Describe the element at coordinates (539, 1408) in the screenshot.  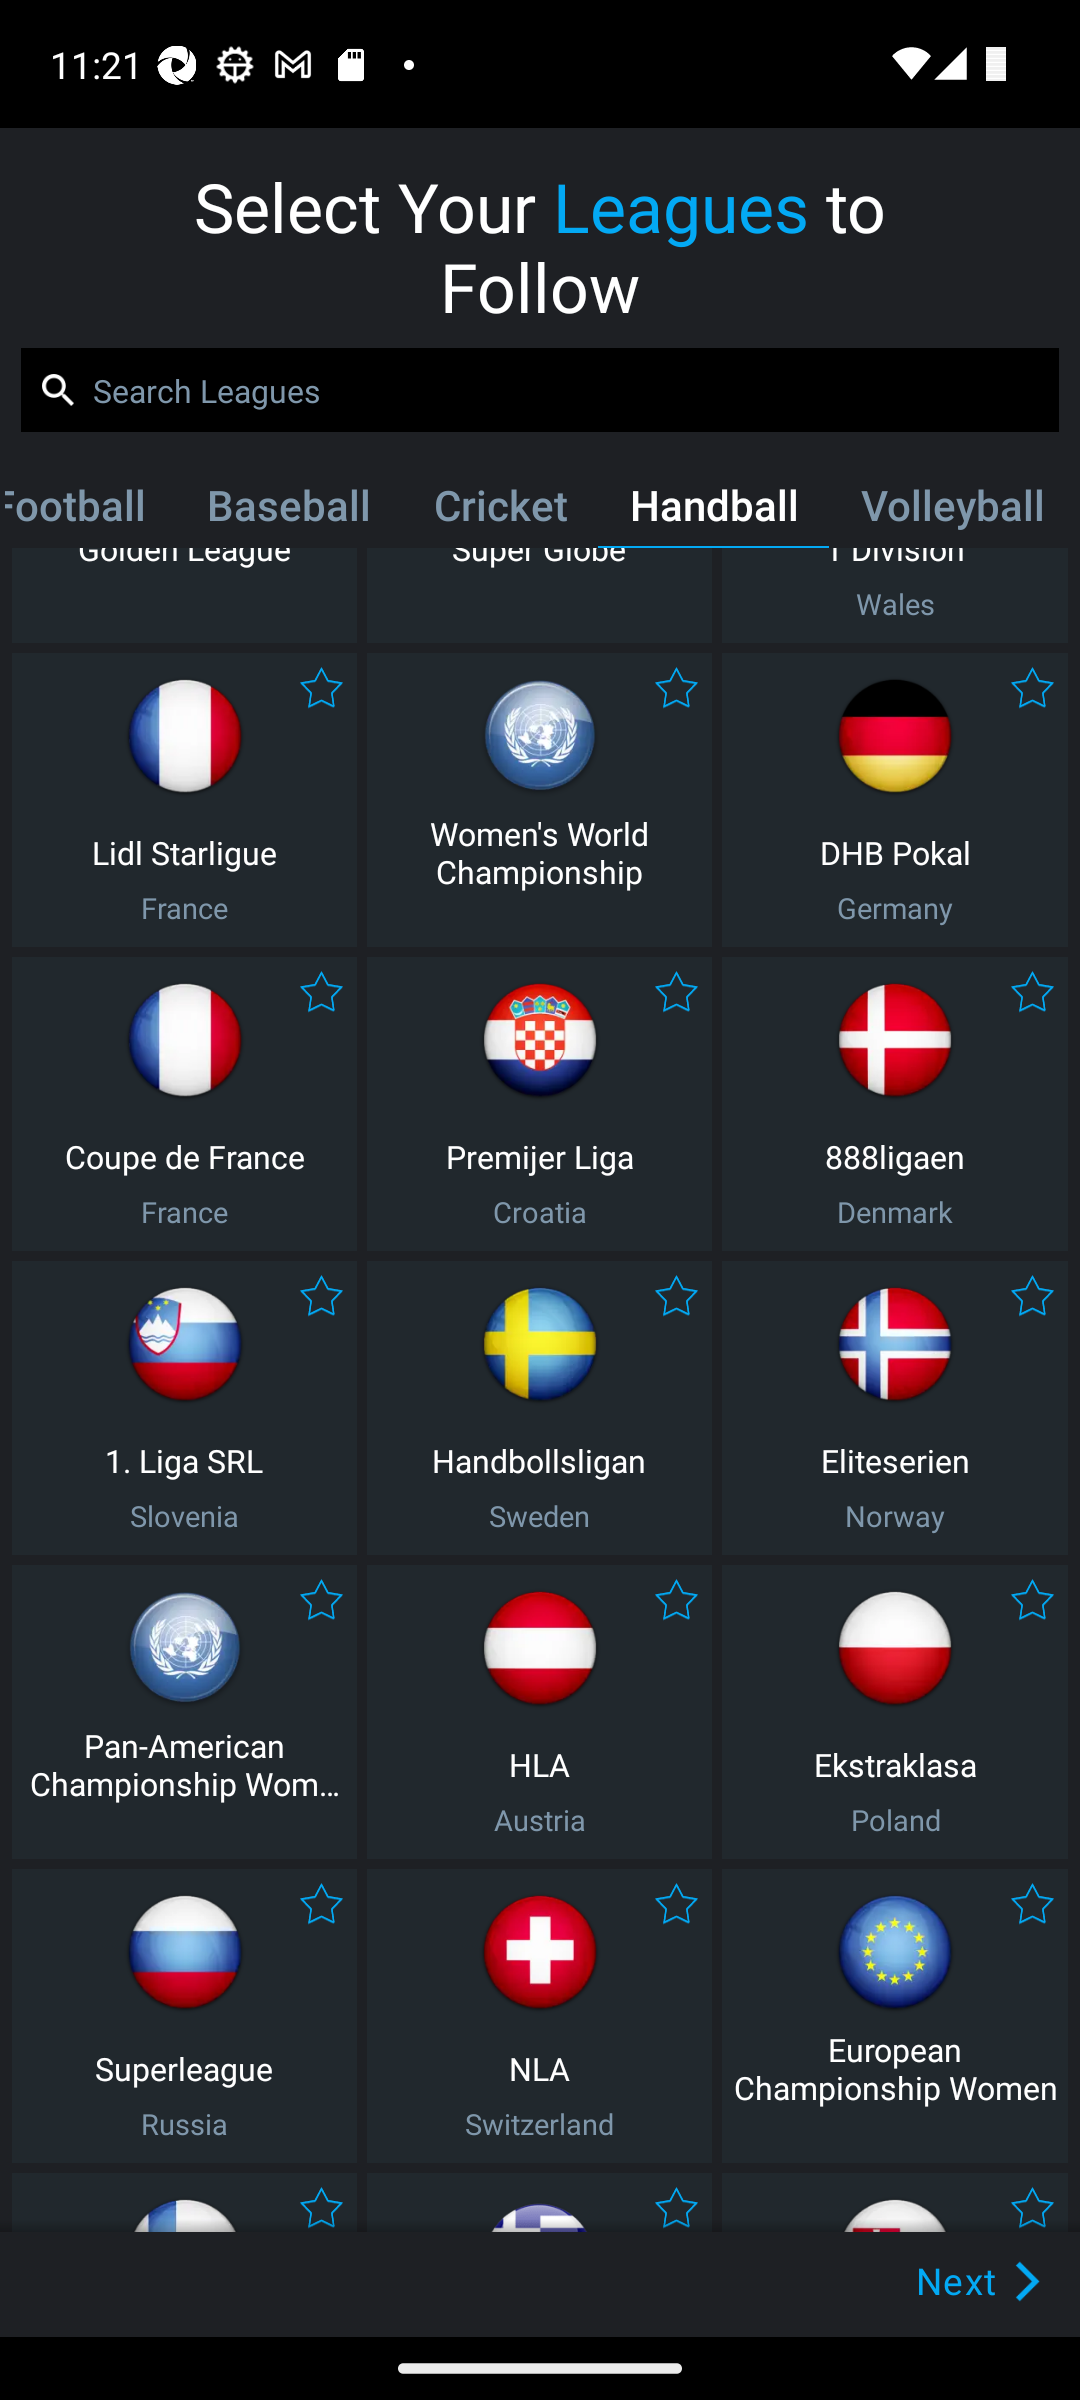
I see `Handbollsligan Sweden` at that location.